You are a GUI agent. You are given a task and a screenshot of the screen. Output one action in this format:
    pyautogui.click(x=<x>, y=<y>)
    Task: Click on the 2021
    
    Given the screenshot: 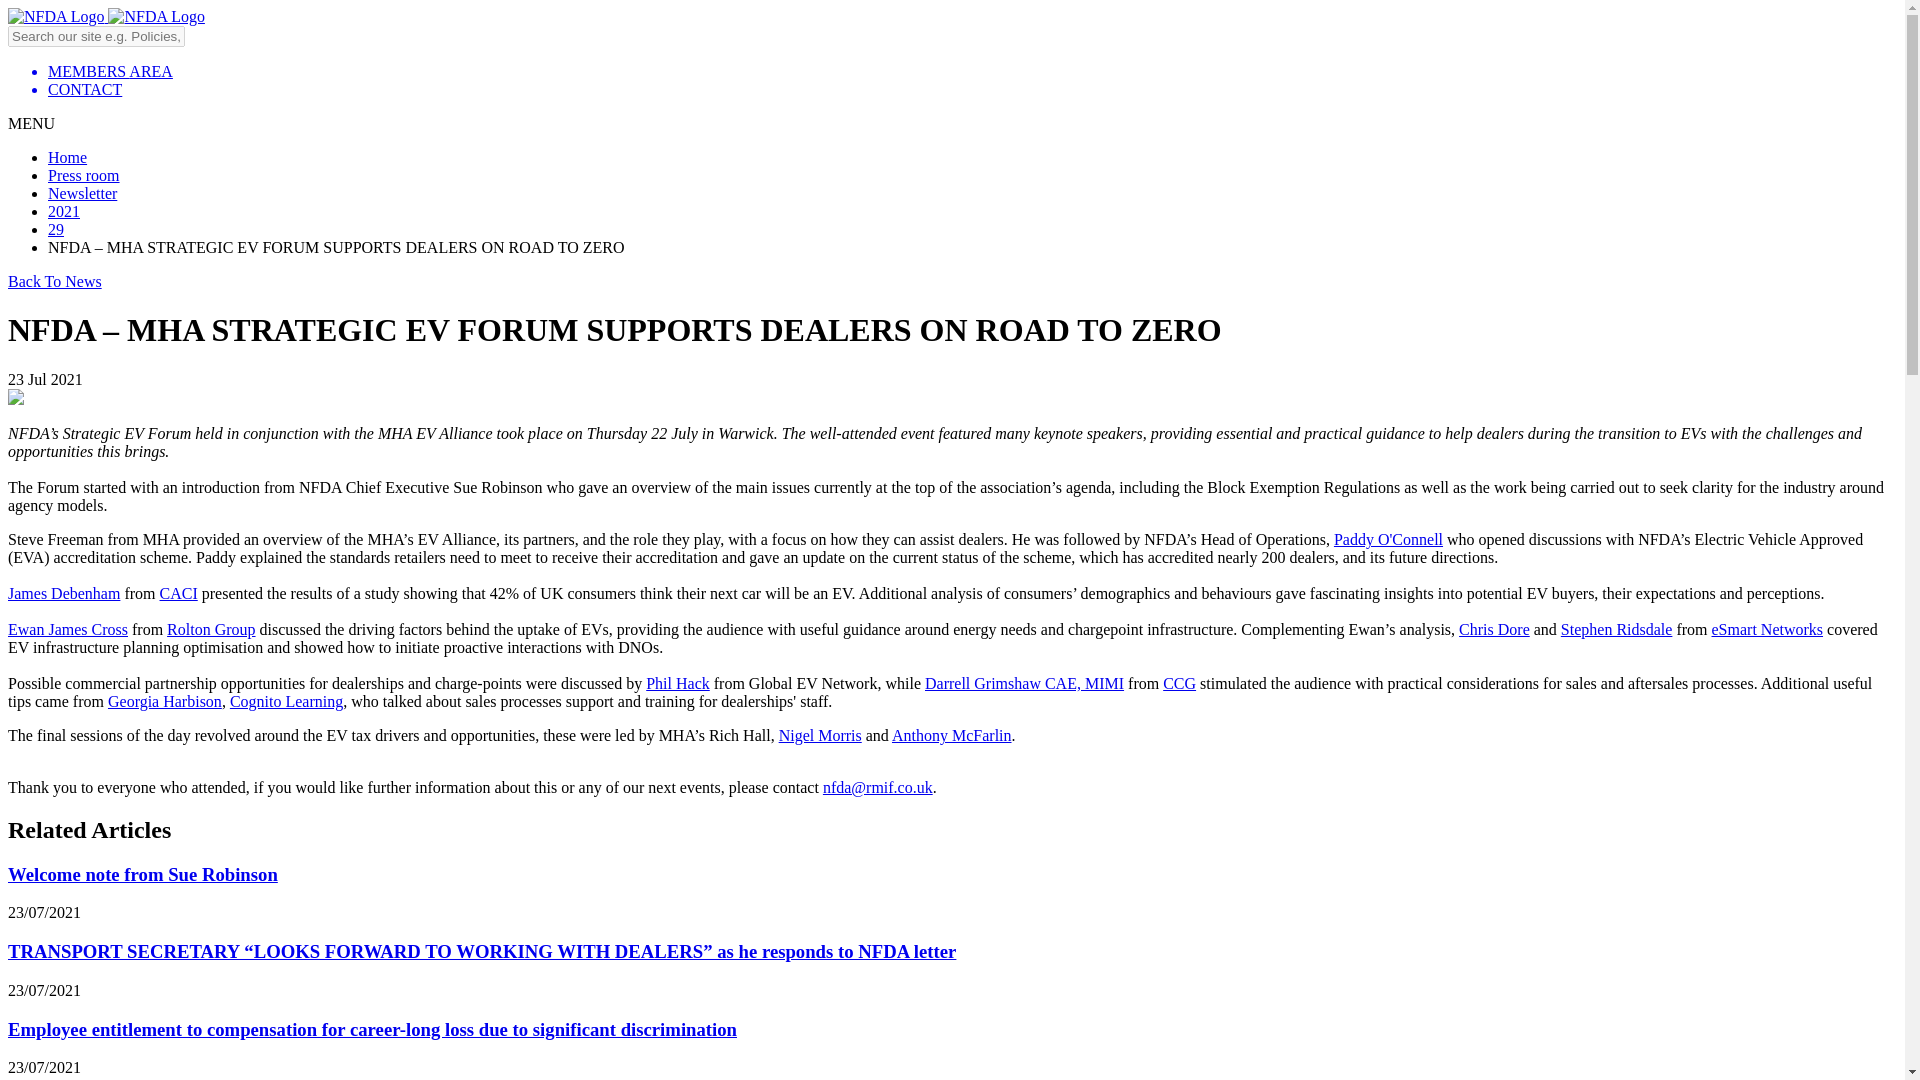 What is the action you would take?
    pyautogui.click(x=64, y=212)
    